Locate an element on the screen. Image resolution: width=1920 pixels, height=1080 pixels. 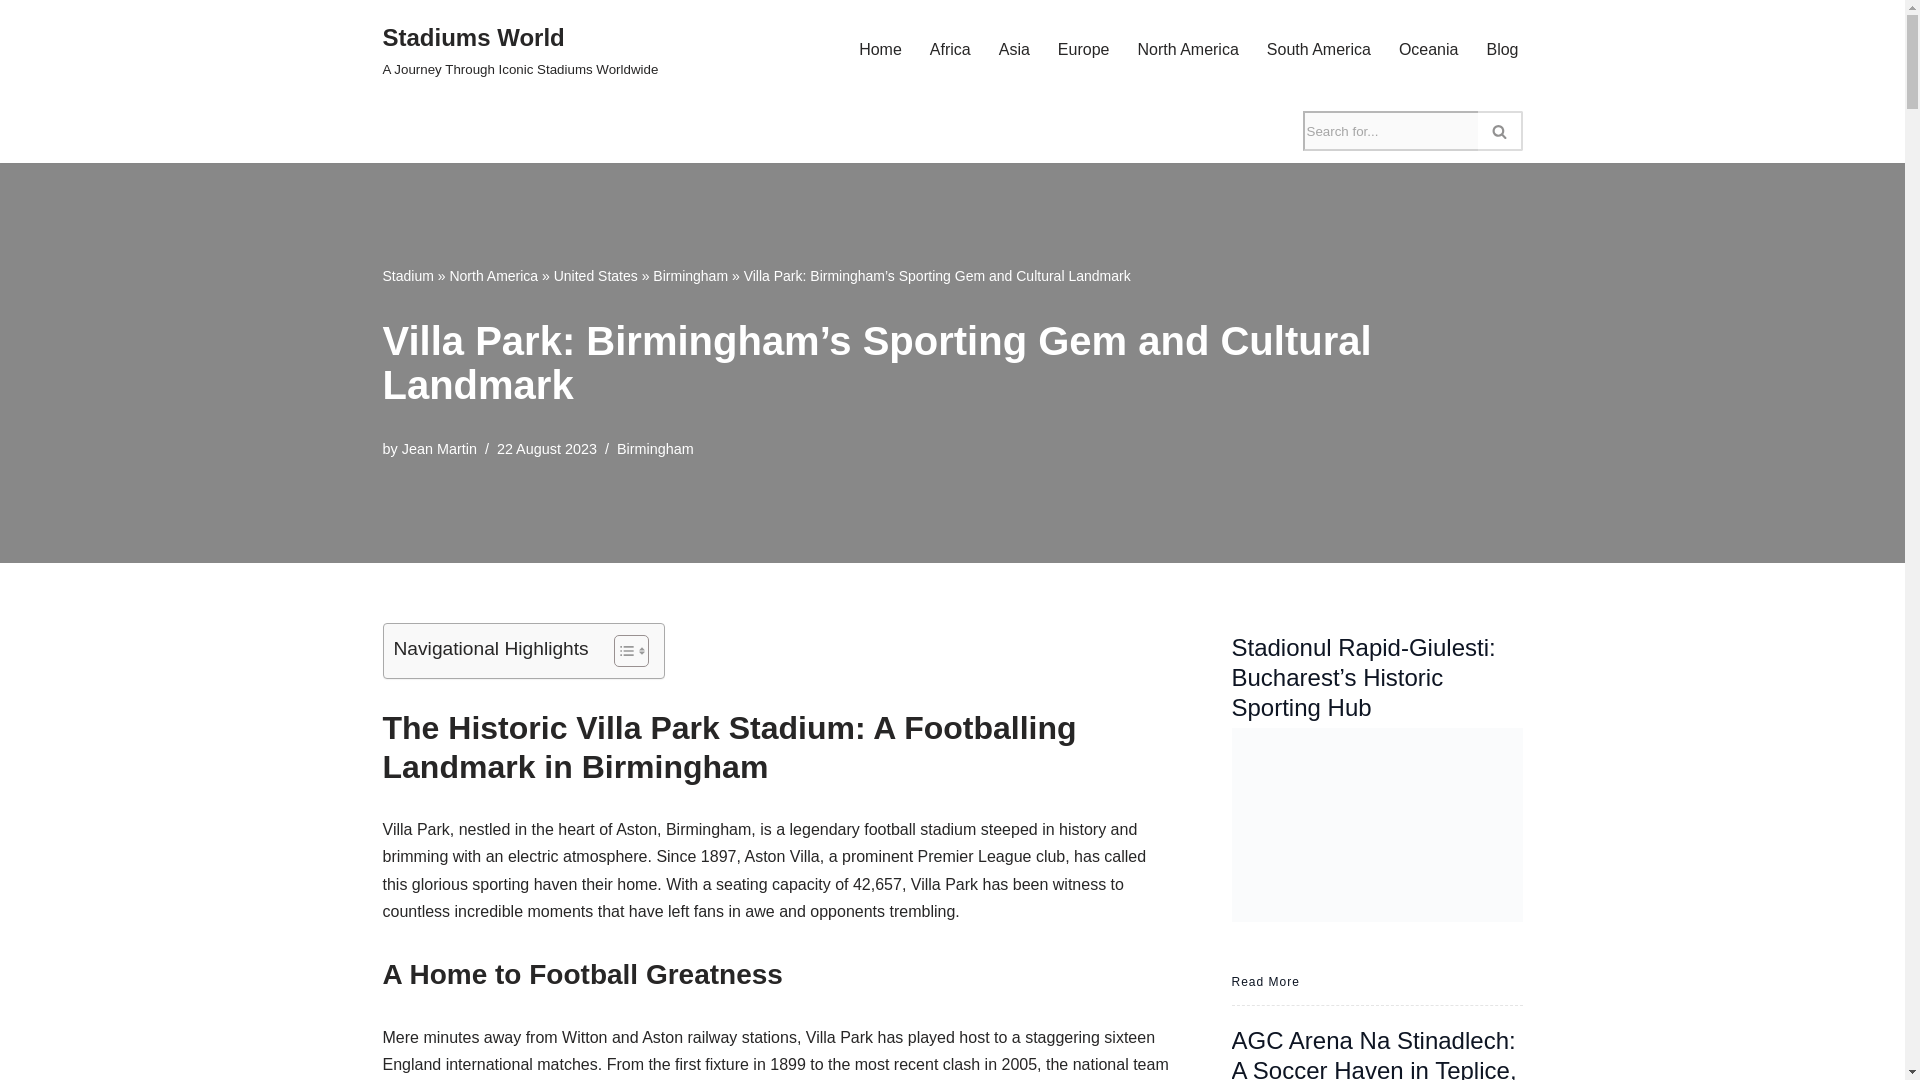
Posts by Jean Martin is located at coordinates (438, 448).